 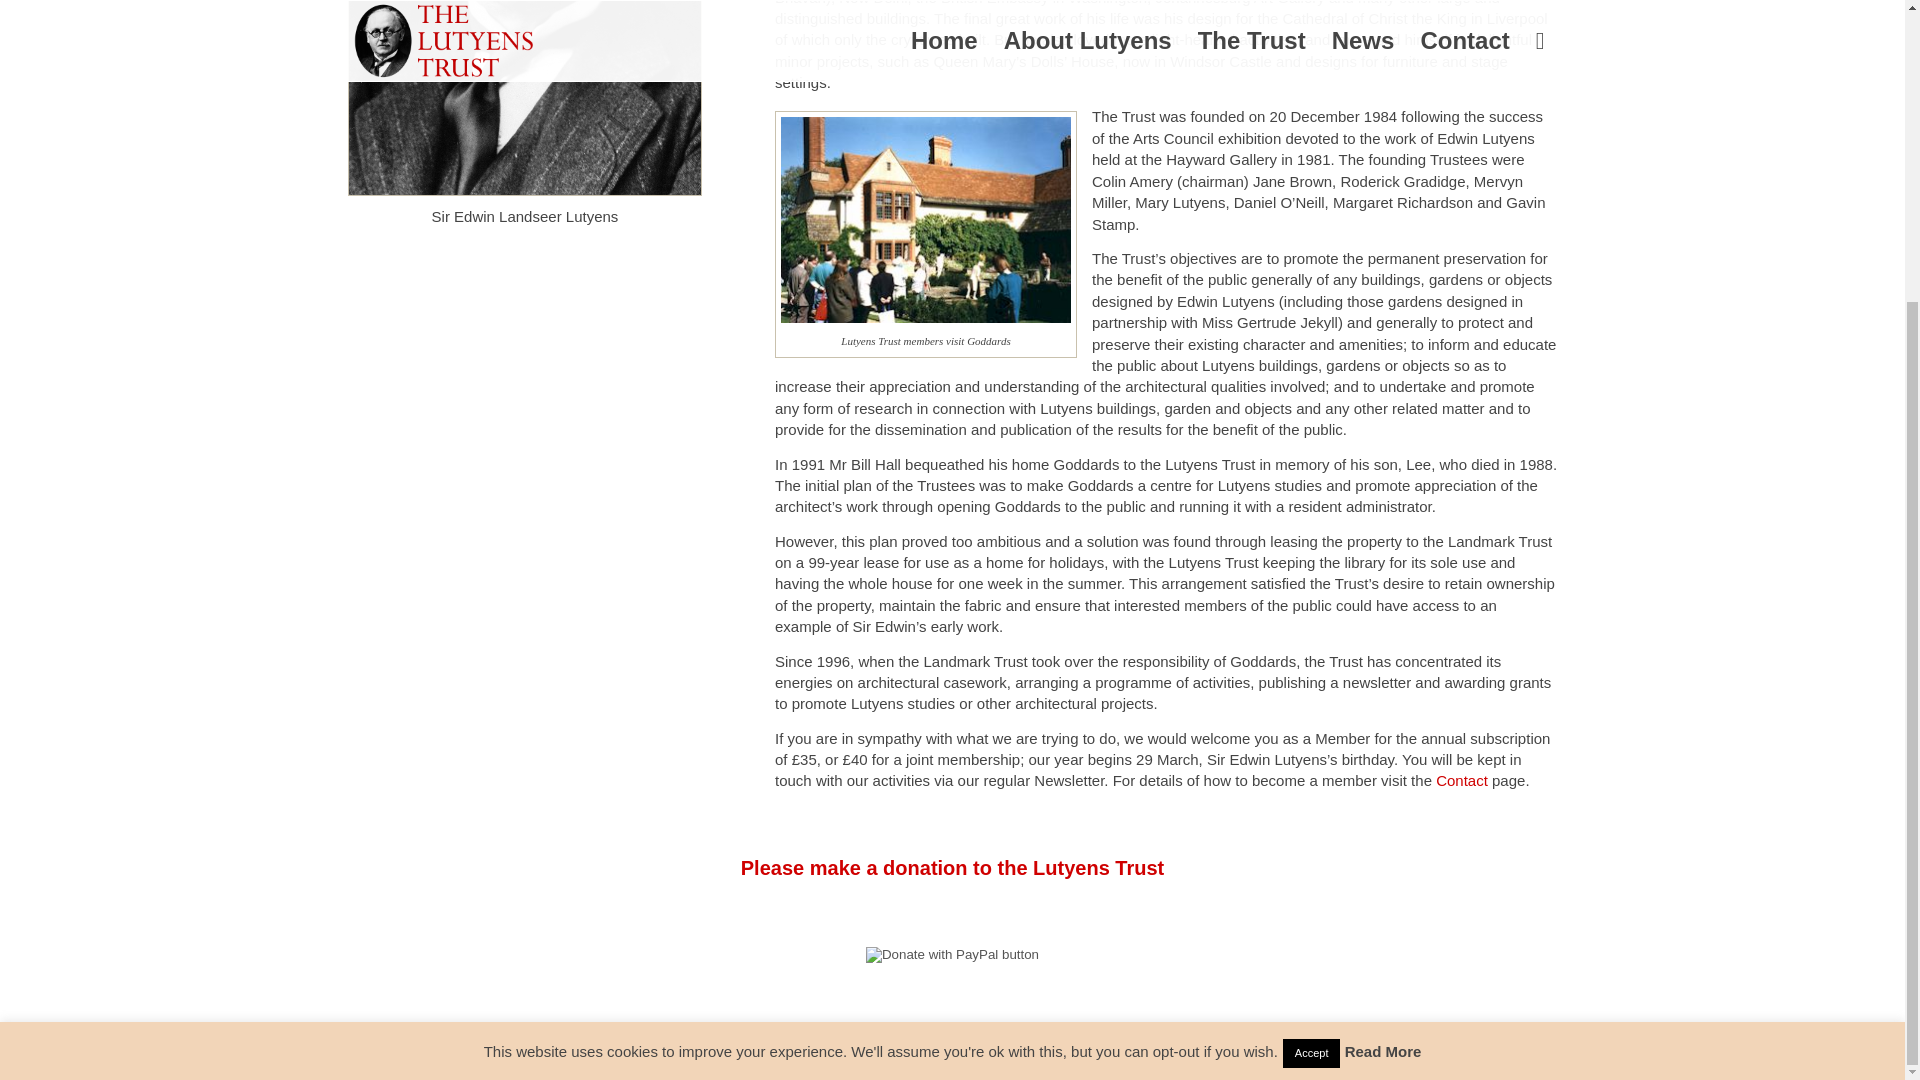 I want to click on Accept, so click(x=1311, y=646).